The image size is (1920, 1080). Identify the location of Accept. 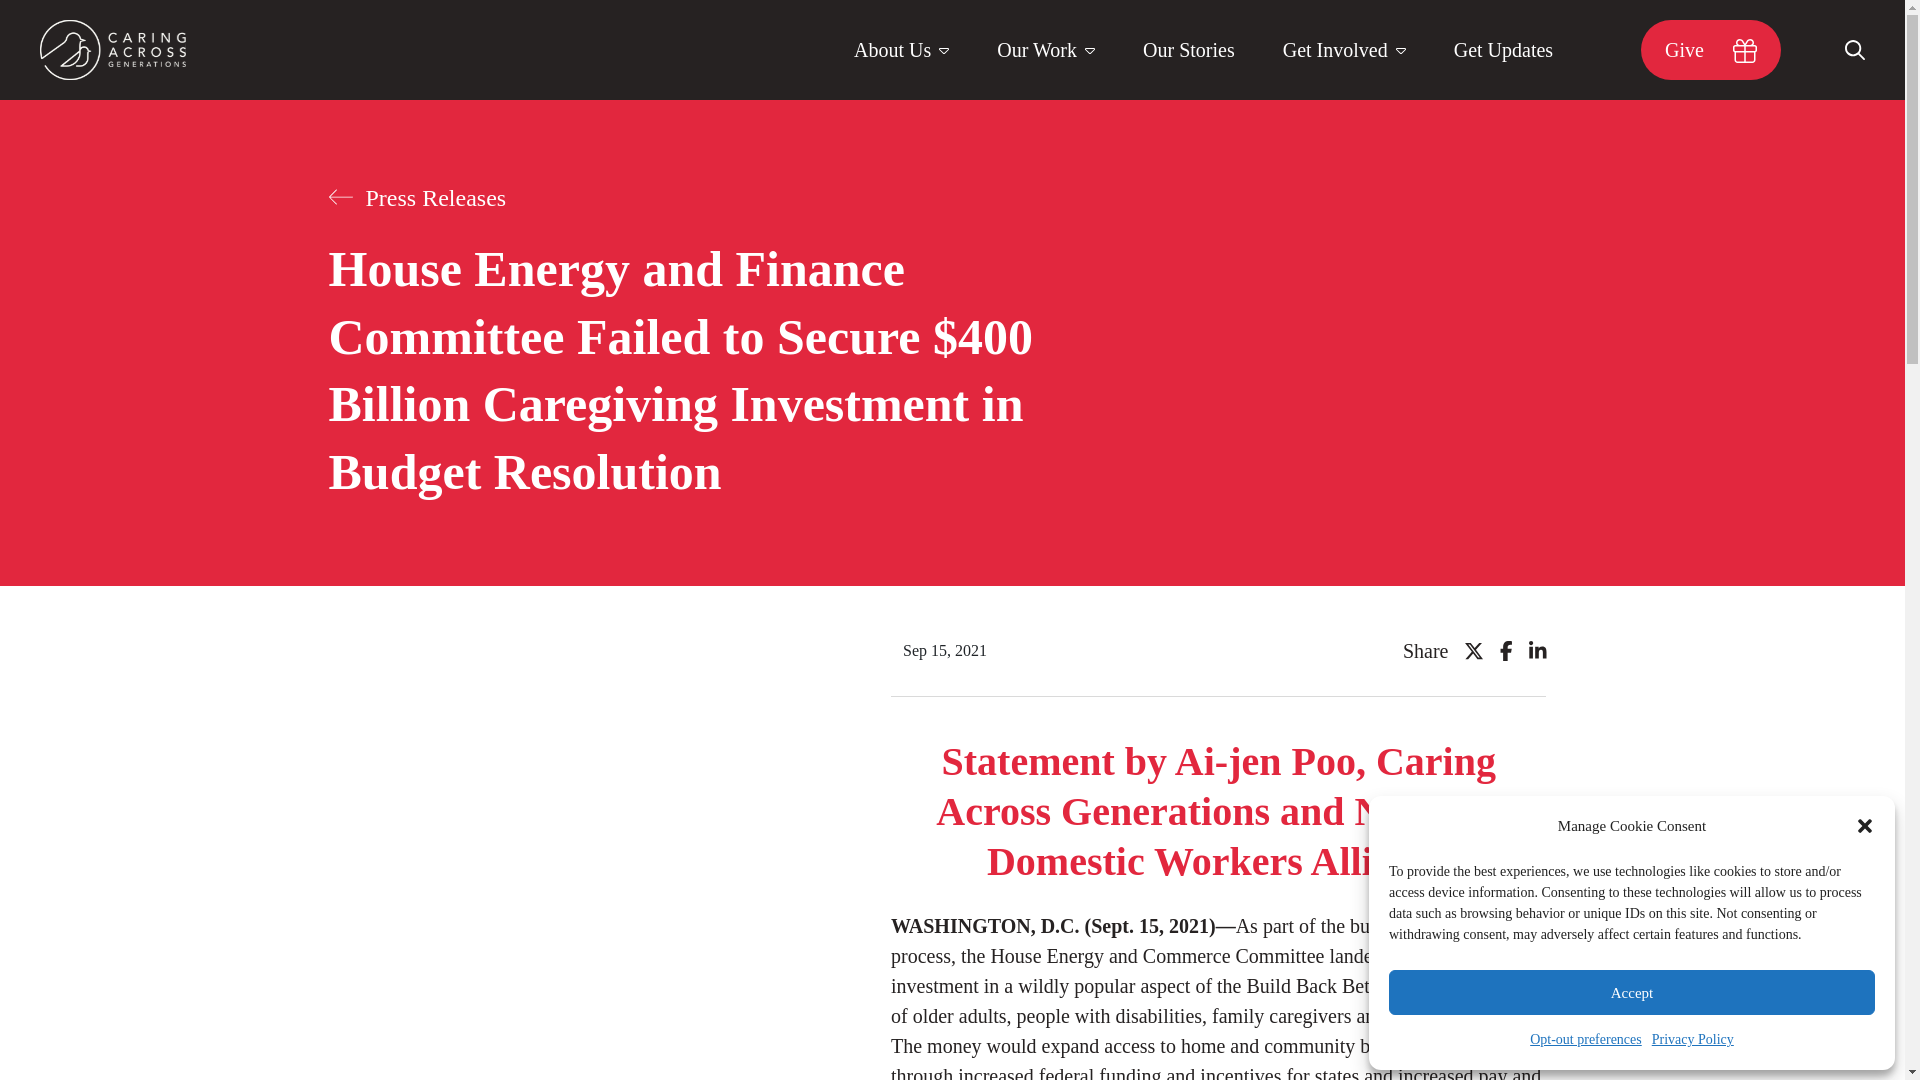
(1632, 992).